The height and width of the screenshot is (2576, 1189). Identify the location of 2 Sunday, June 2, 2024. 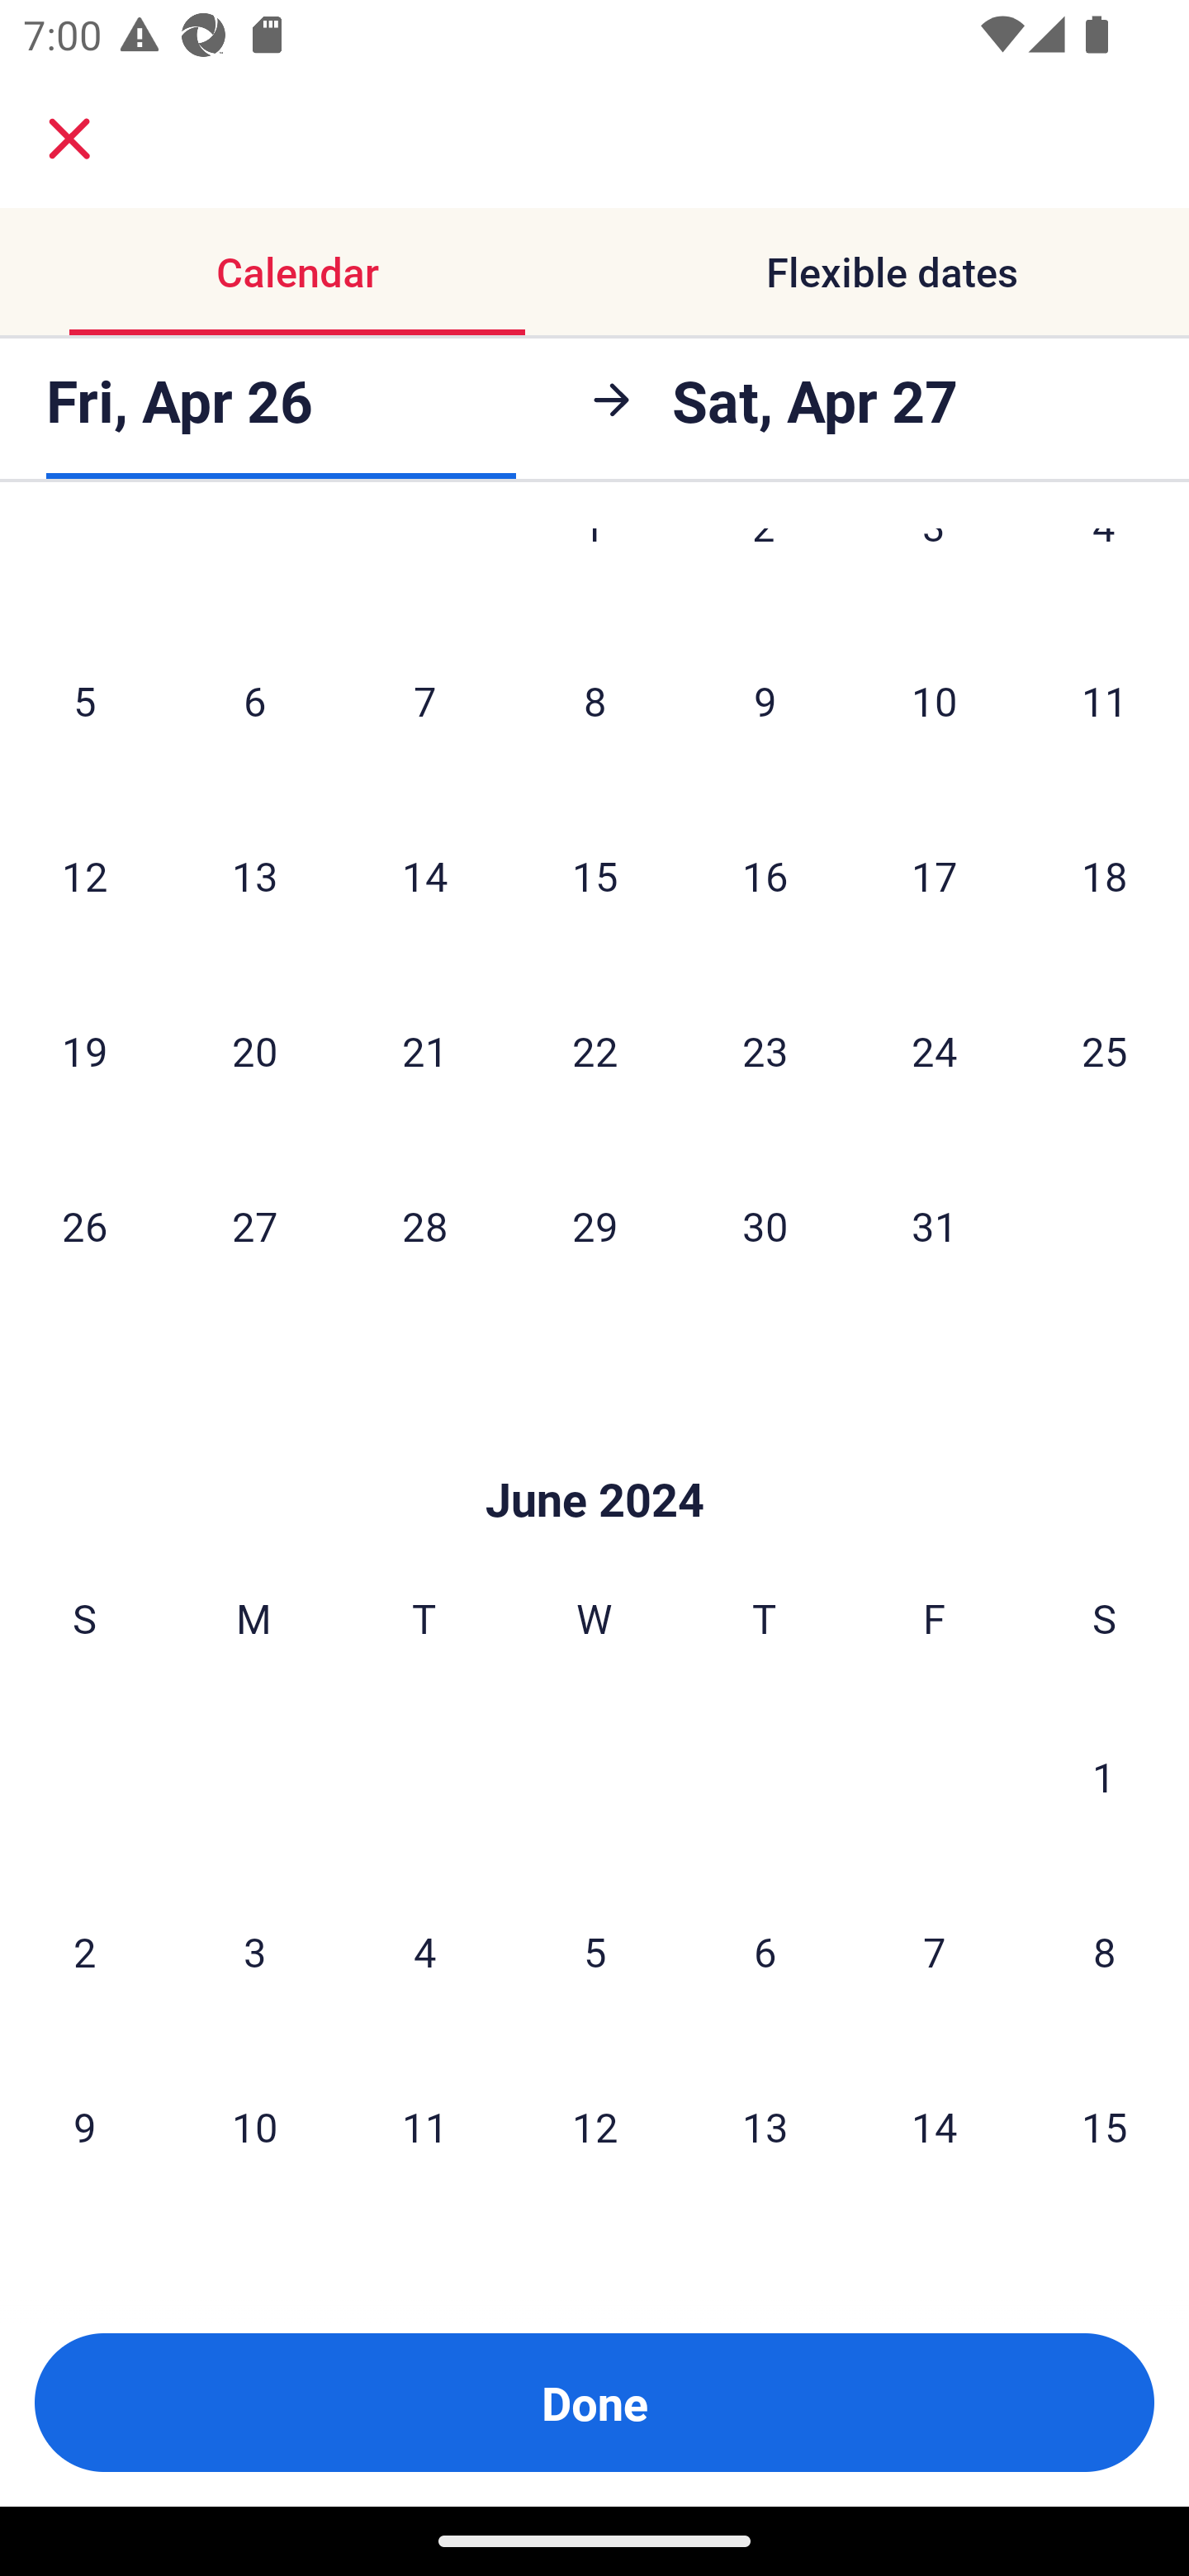
(84, 1951).